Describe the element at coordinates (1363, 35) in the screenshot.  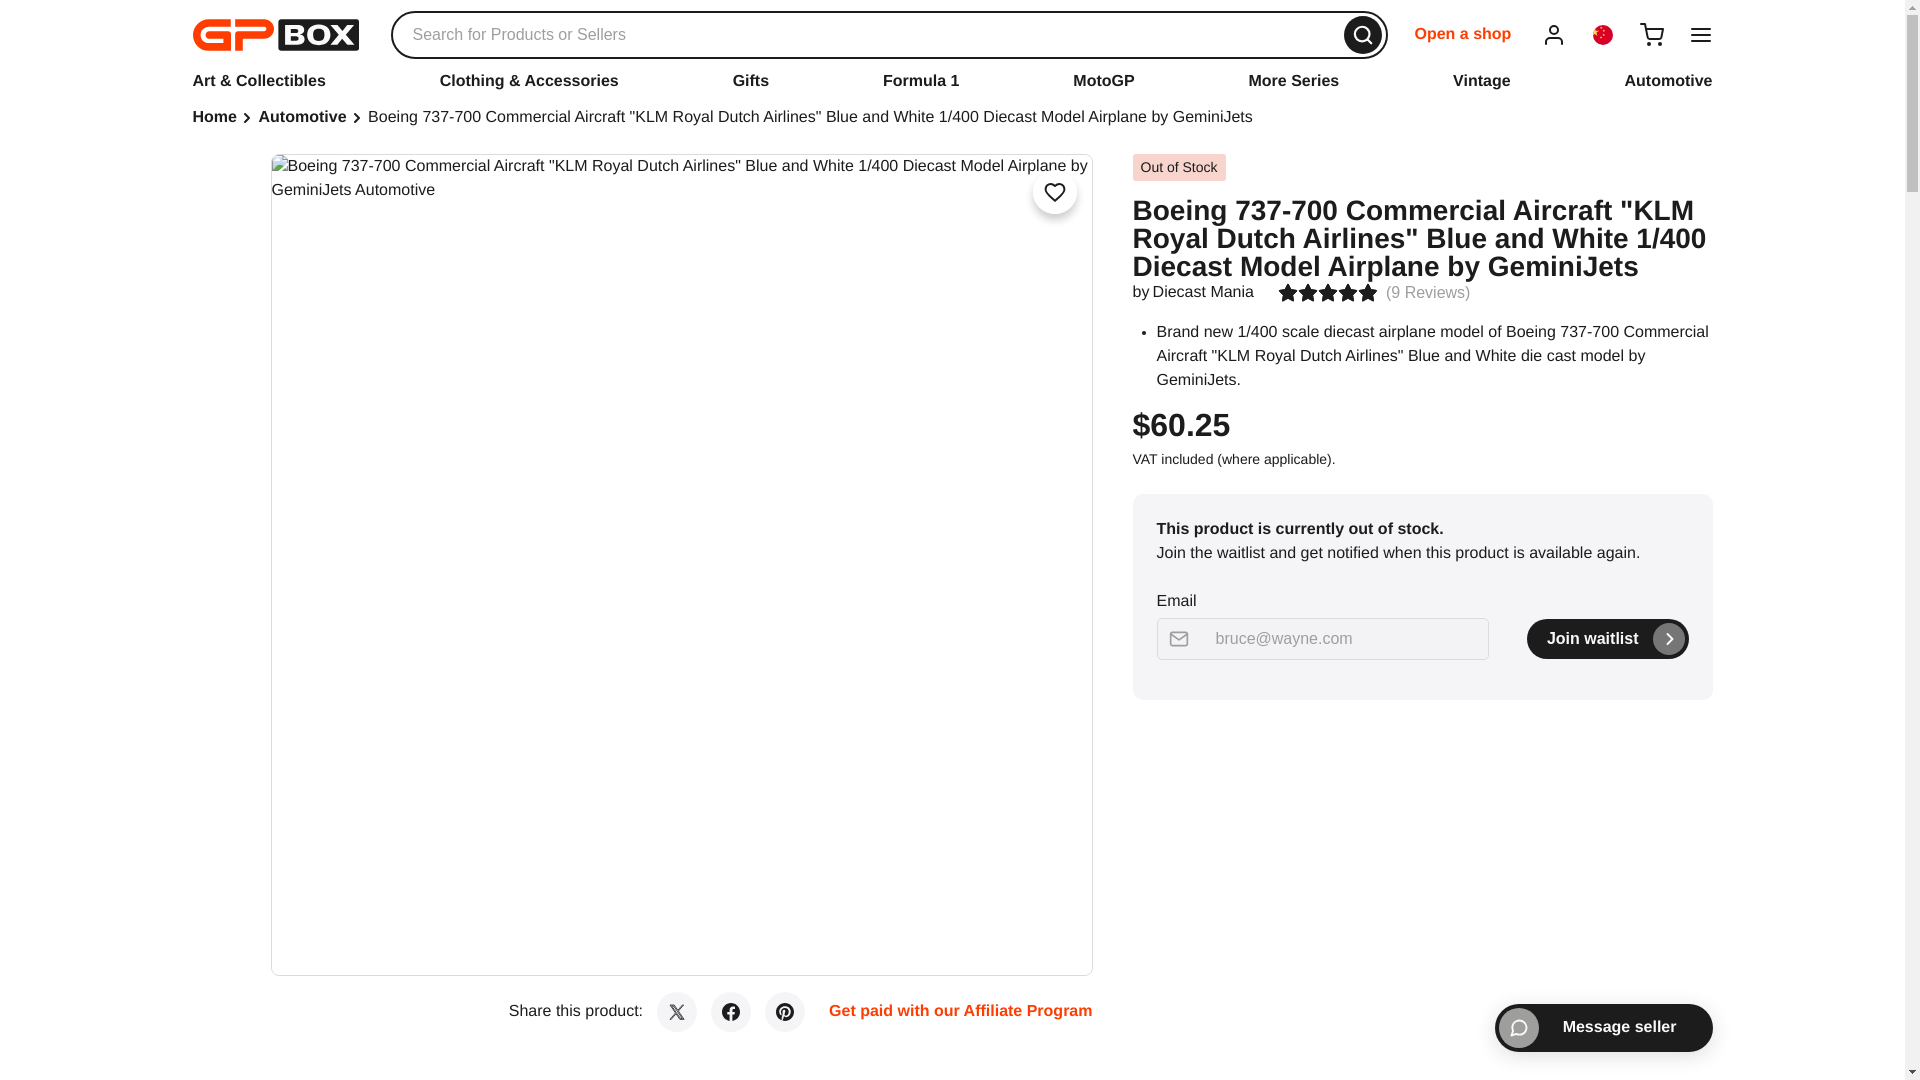
I see `Search Submit` at that location.